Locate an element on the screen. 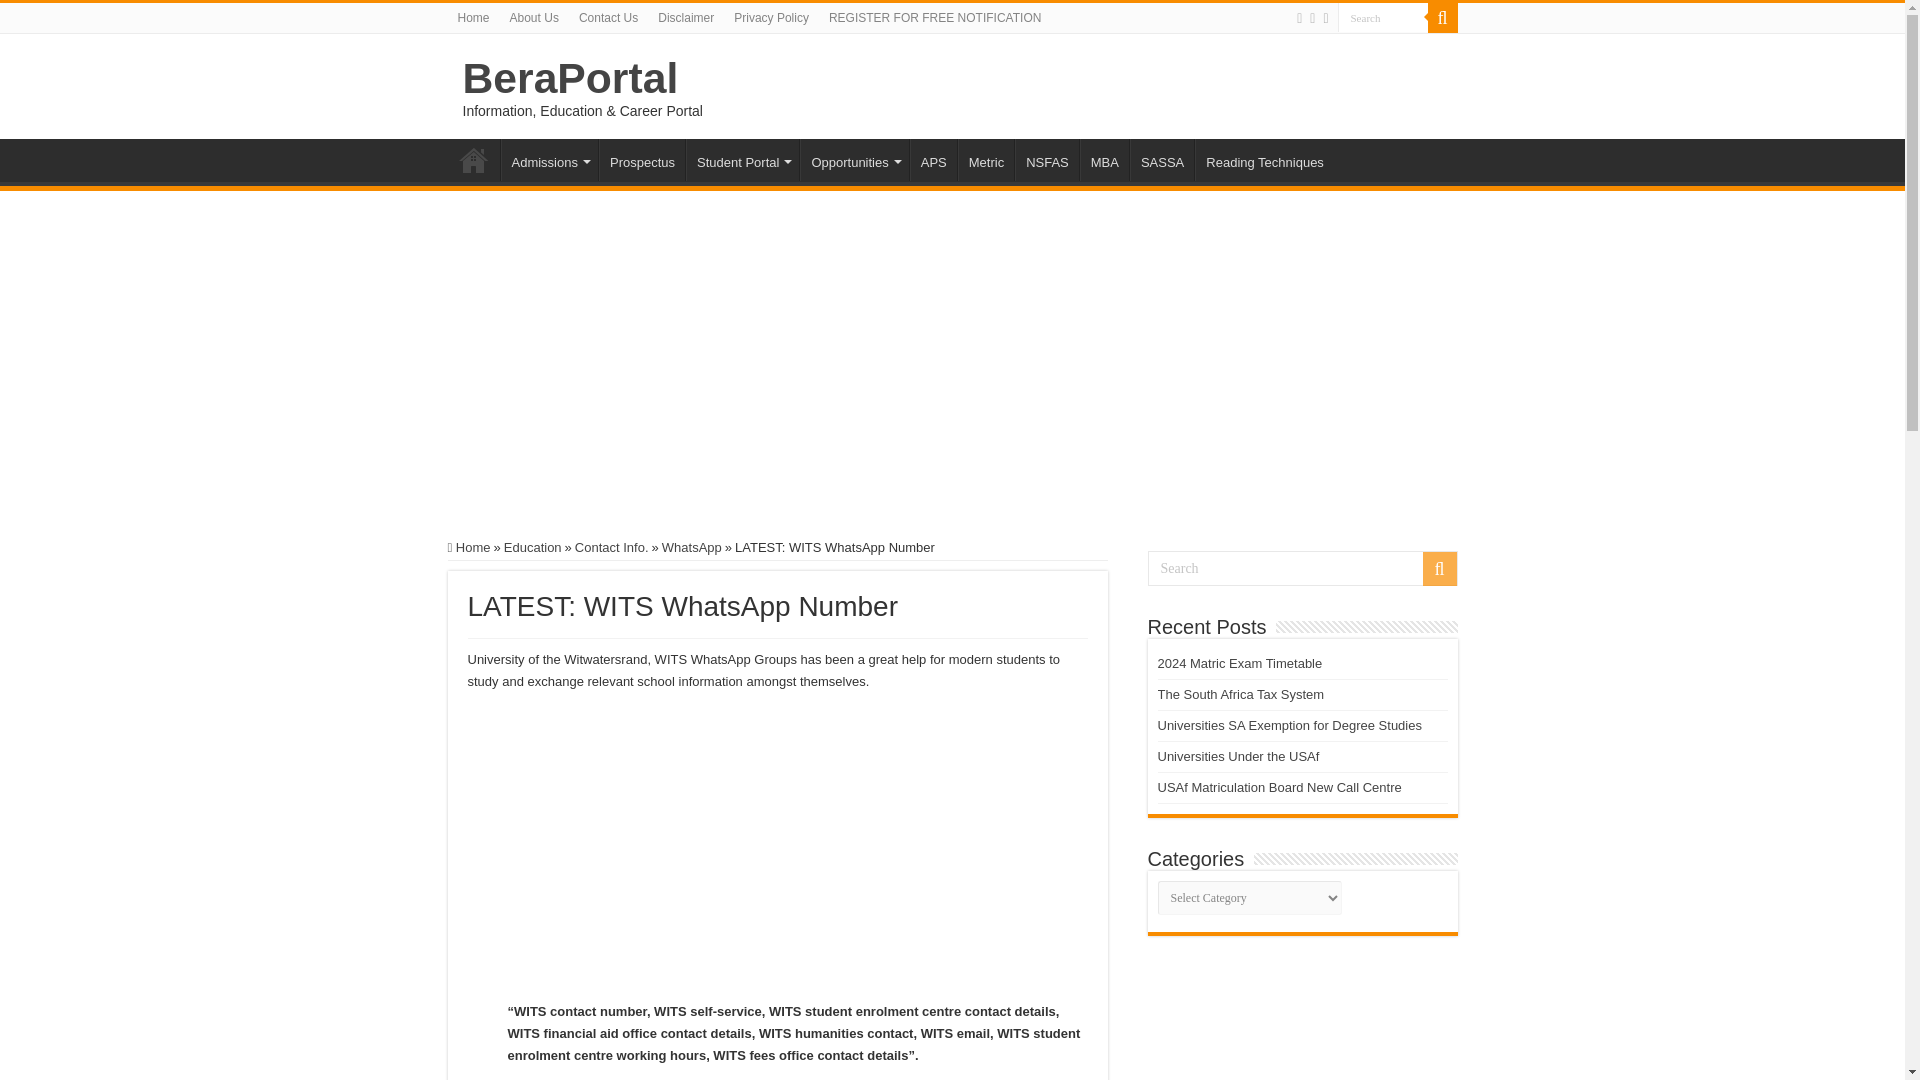 The image size is (1920, 1080). Search is located at coordinates (1383, 18).